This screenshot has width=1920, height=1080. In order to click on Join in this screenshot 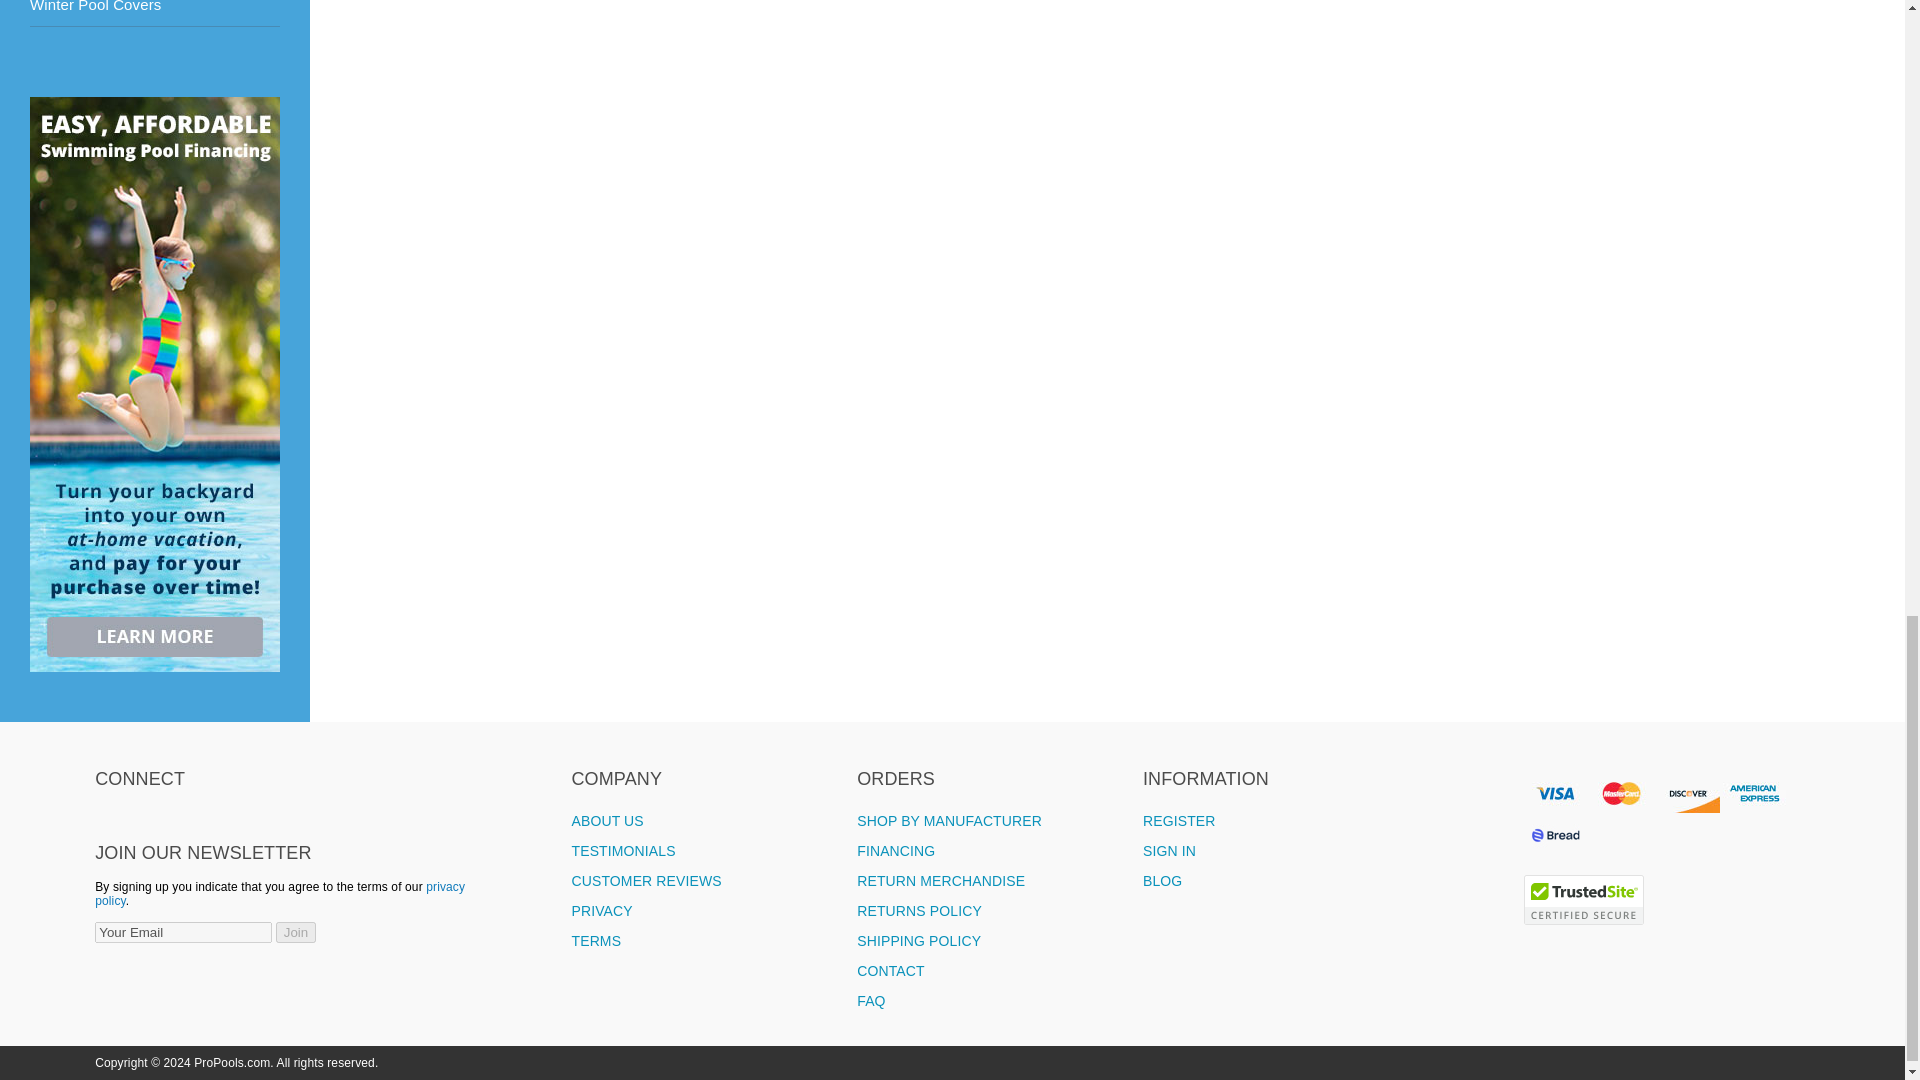, I will do `click(296, 932)`.